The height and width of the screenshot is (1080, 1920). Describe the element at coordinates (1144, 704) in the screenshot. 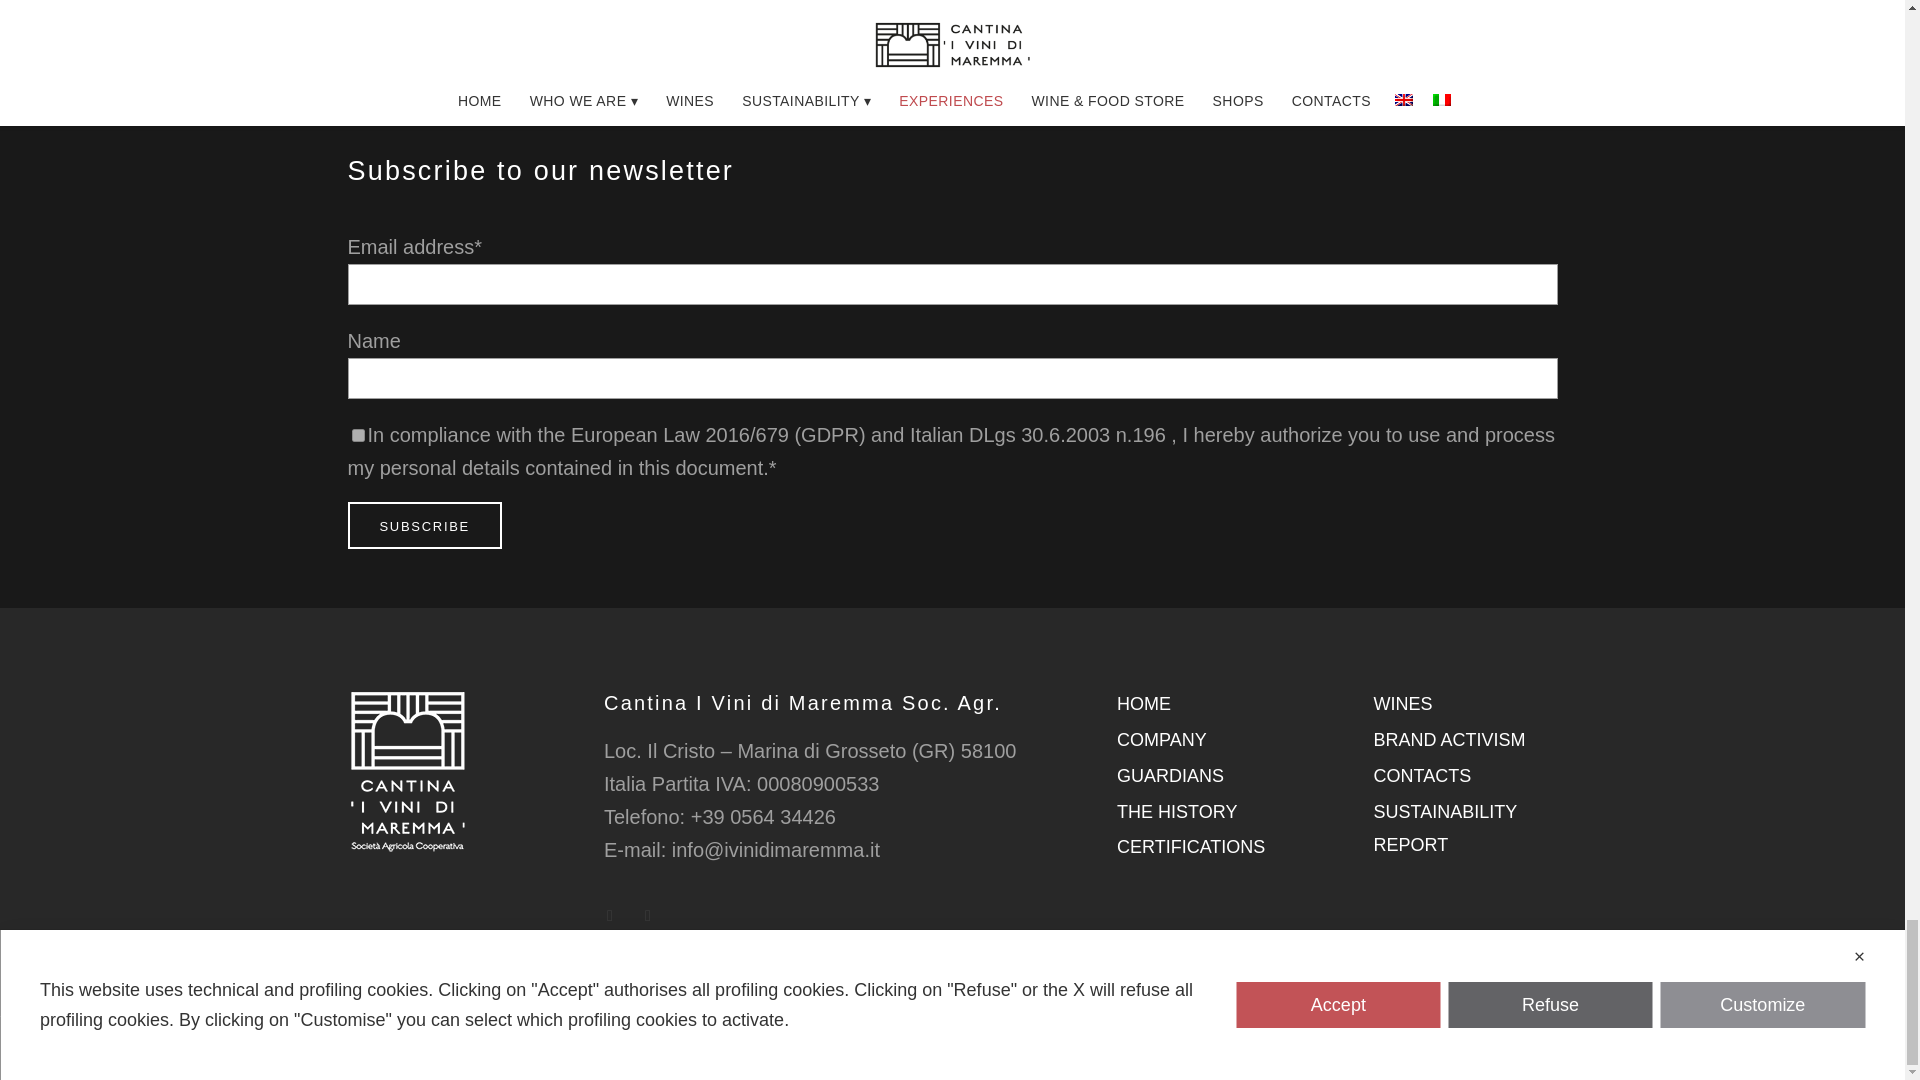

I see `HOME` at that location.